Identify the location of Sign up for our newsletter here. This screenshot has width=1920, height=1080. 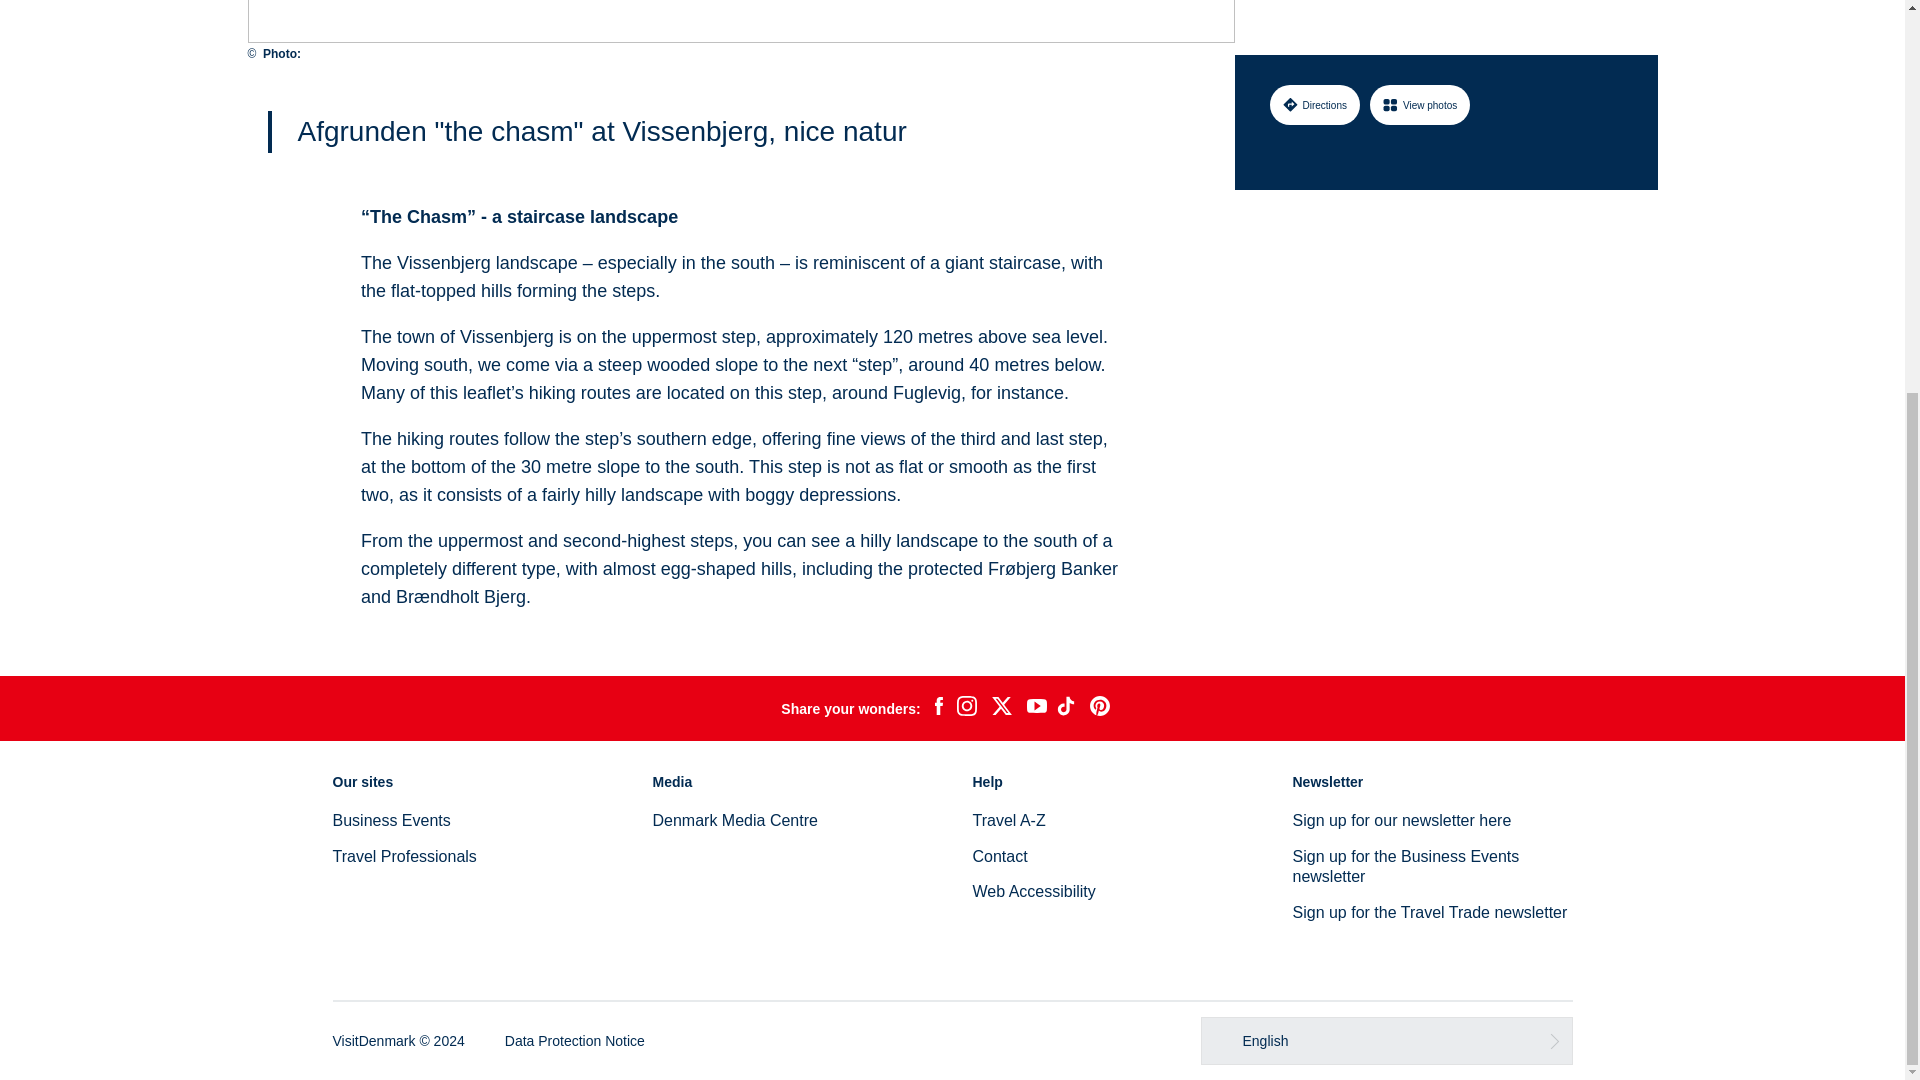
(1402, 820).